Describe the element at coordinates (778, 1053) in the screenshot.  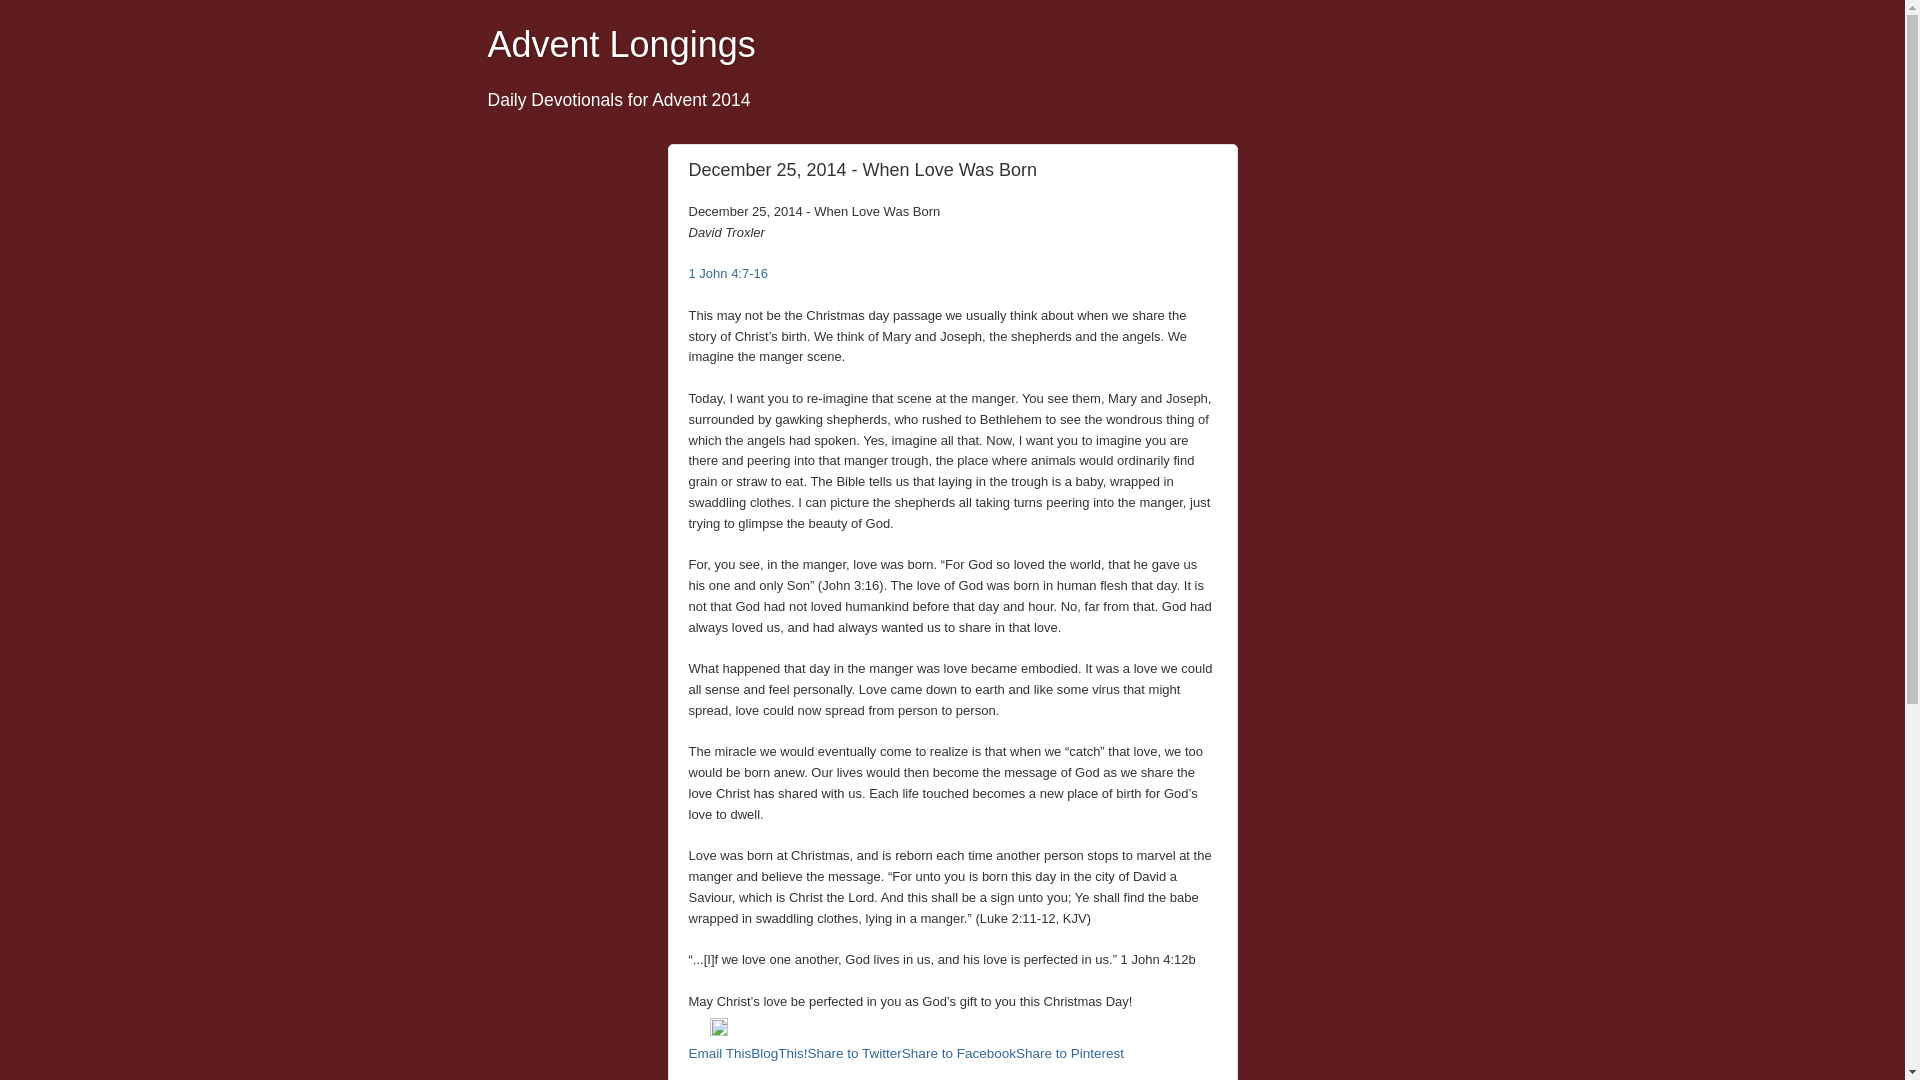
I see `BlogThis!` at that location.